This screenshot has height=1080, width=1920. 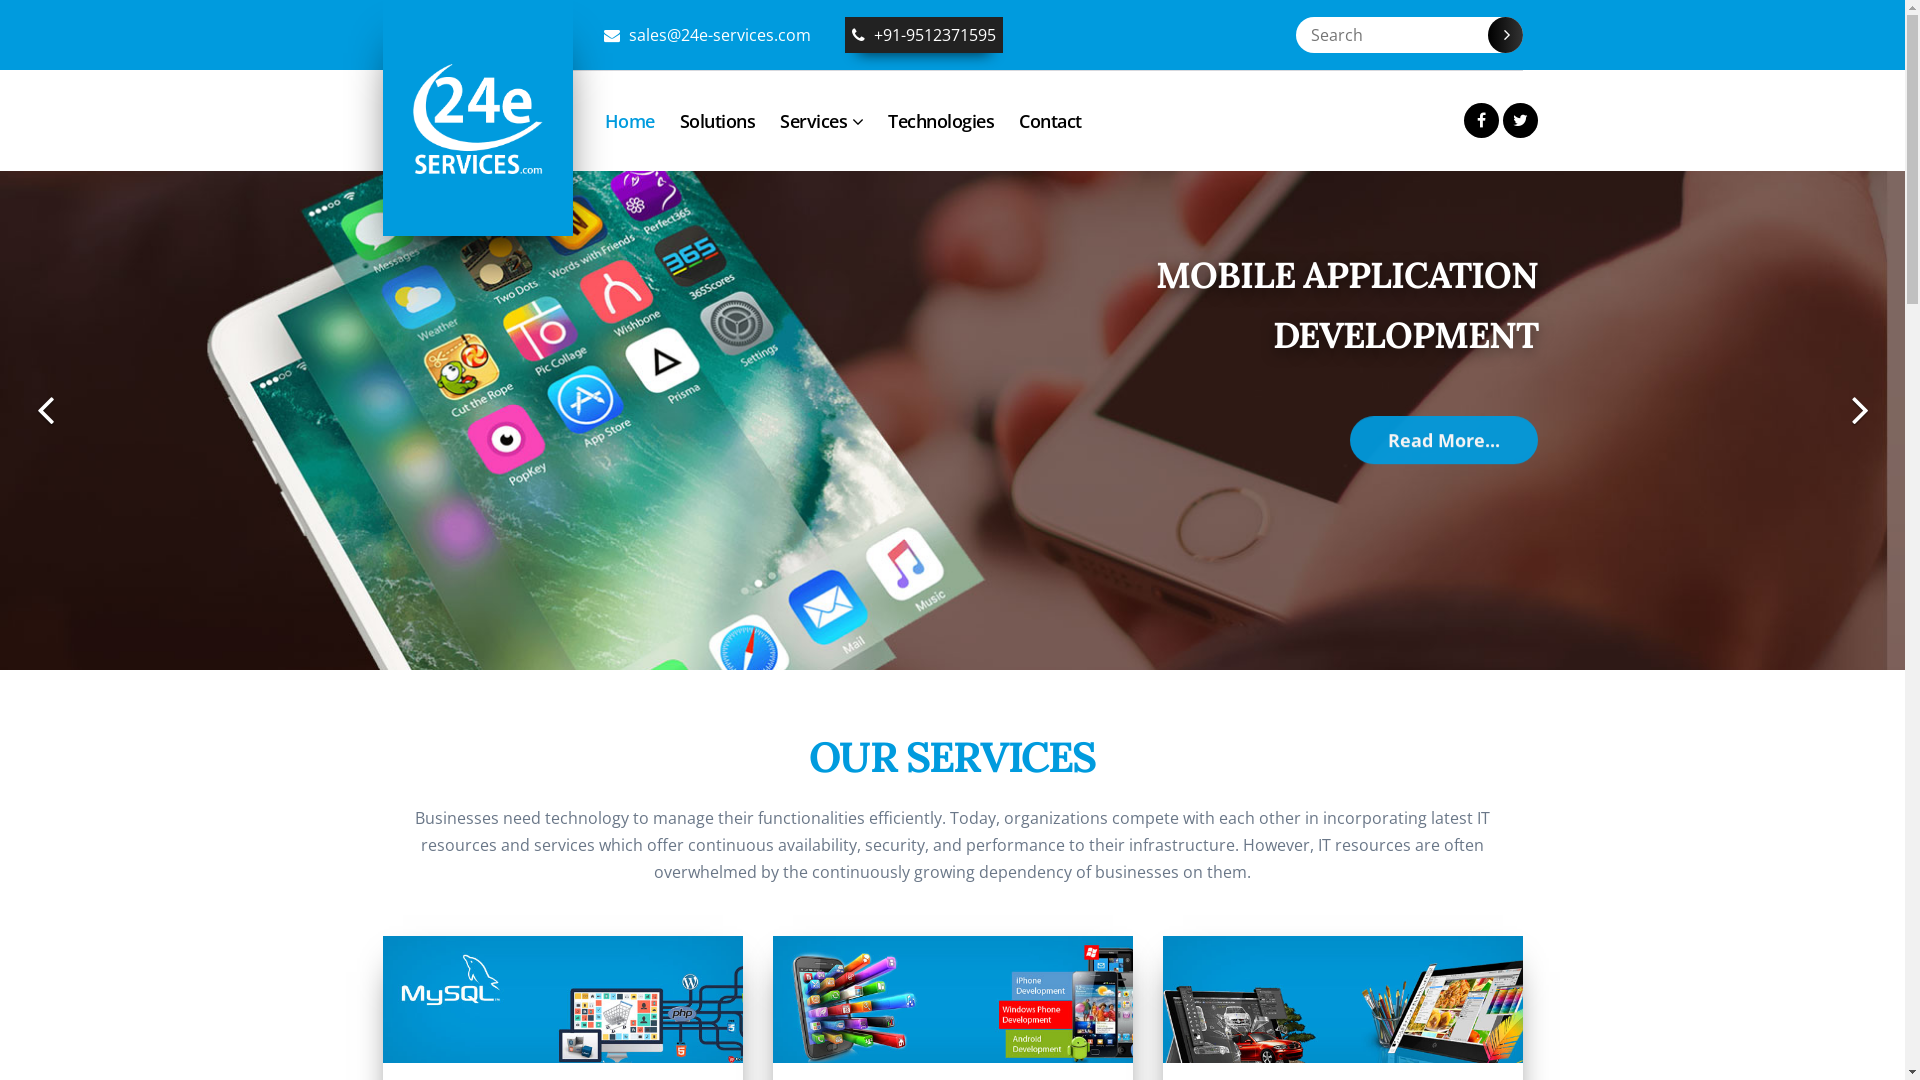 What do you see at coordinates (1444, 439) in the screenshot?
I see `Read More...` at bounding box center [1444, 439].